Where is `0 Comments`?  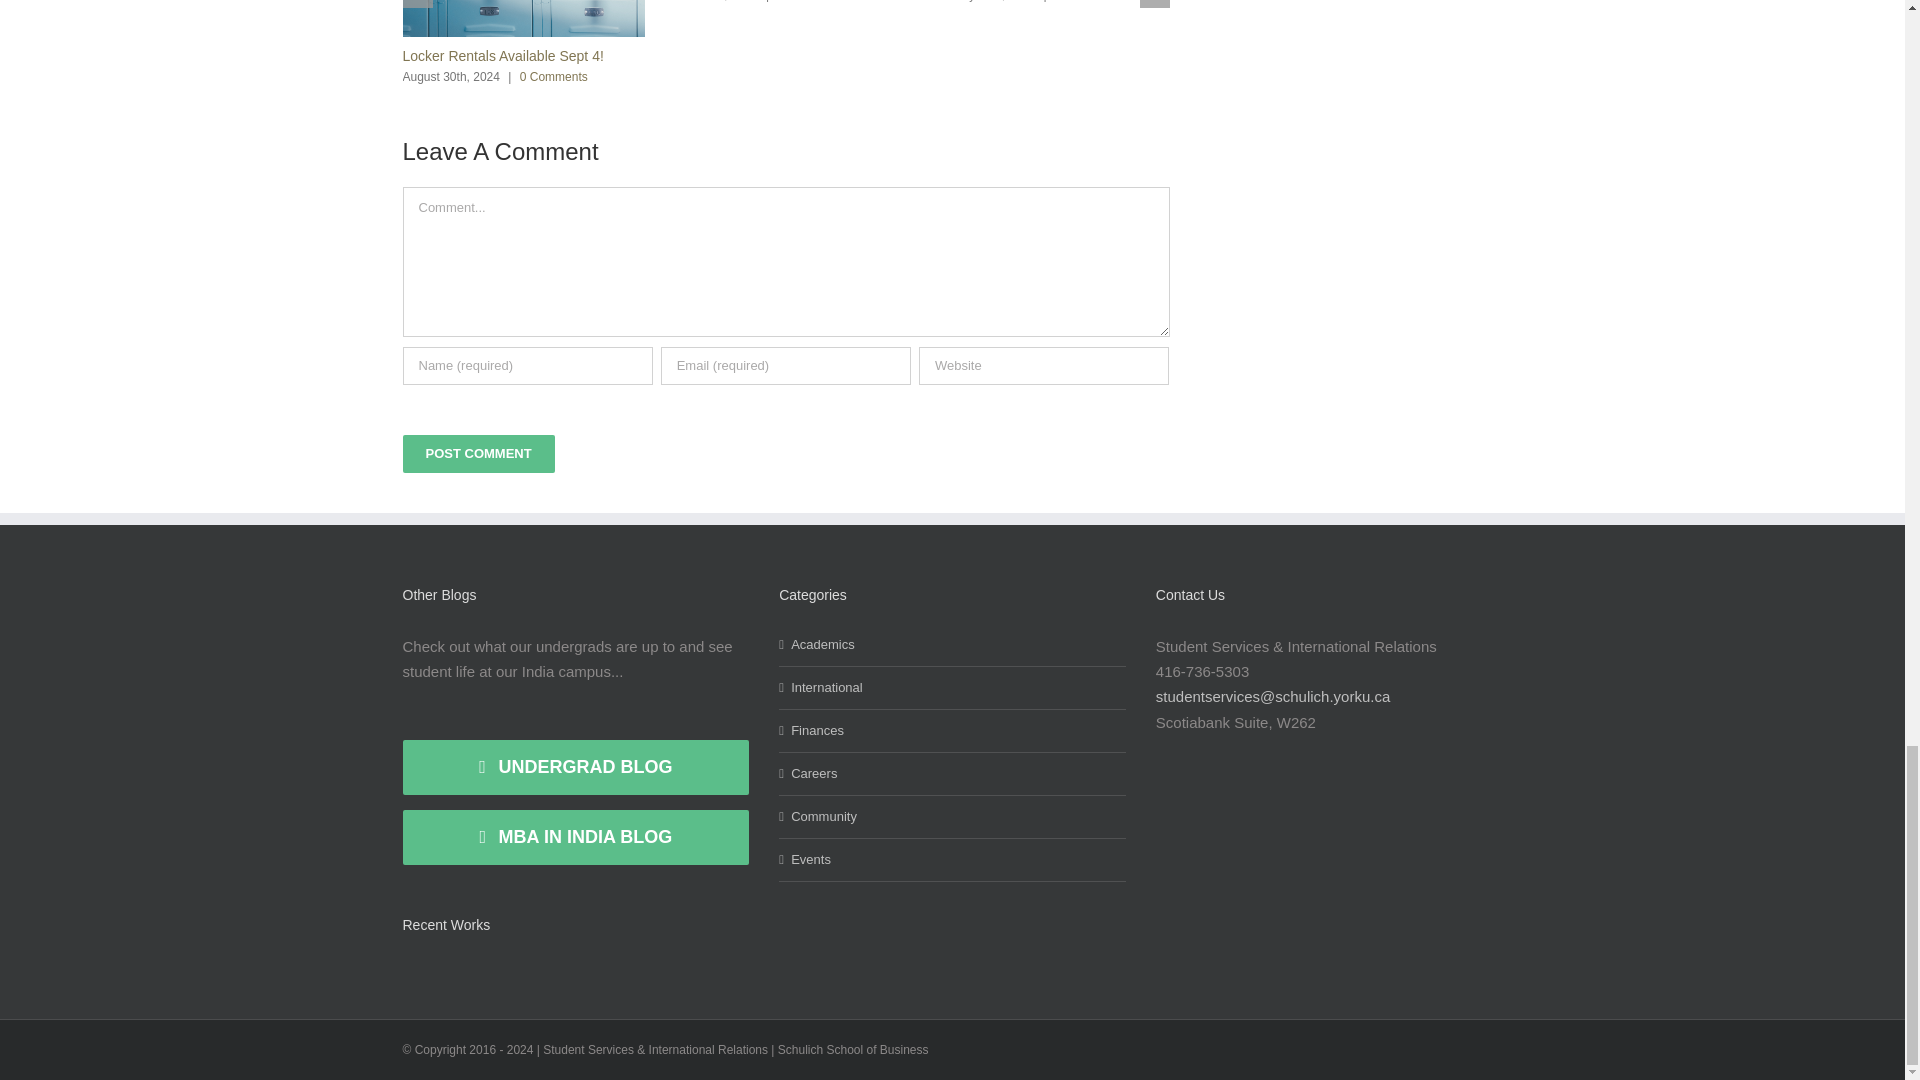 0 Comments is located at coordinates (1088, 1).